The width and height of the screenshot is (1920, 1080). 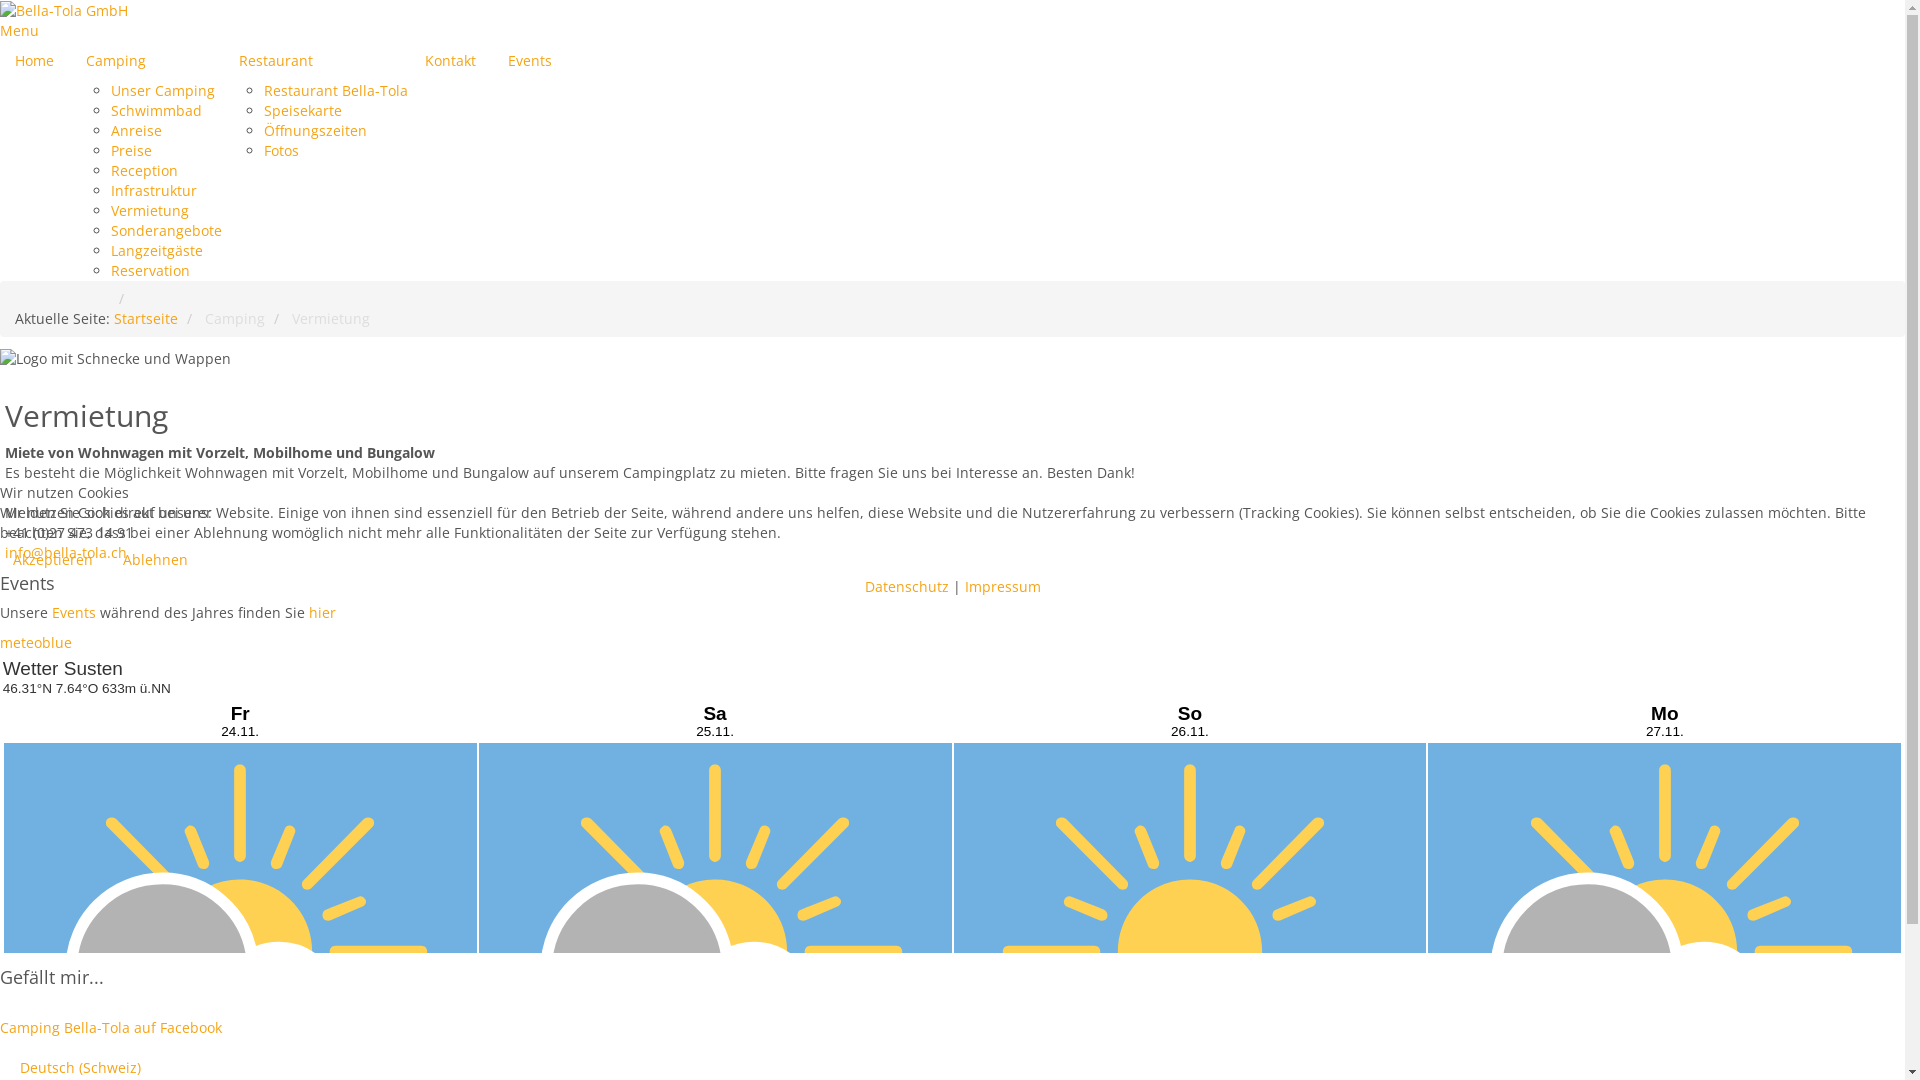 What do you see at coordinates (322, 612) in the screenshot?
I see `hier` at bounding box center [322, 612].